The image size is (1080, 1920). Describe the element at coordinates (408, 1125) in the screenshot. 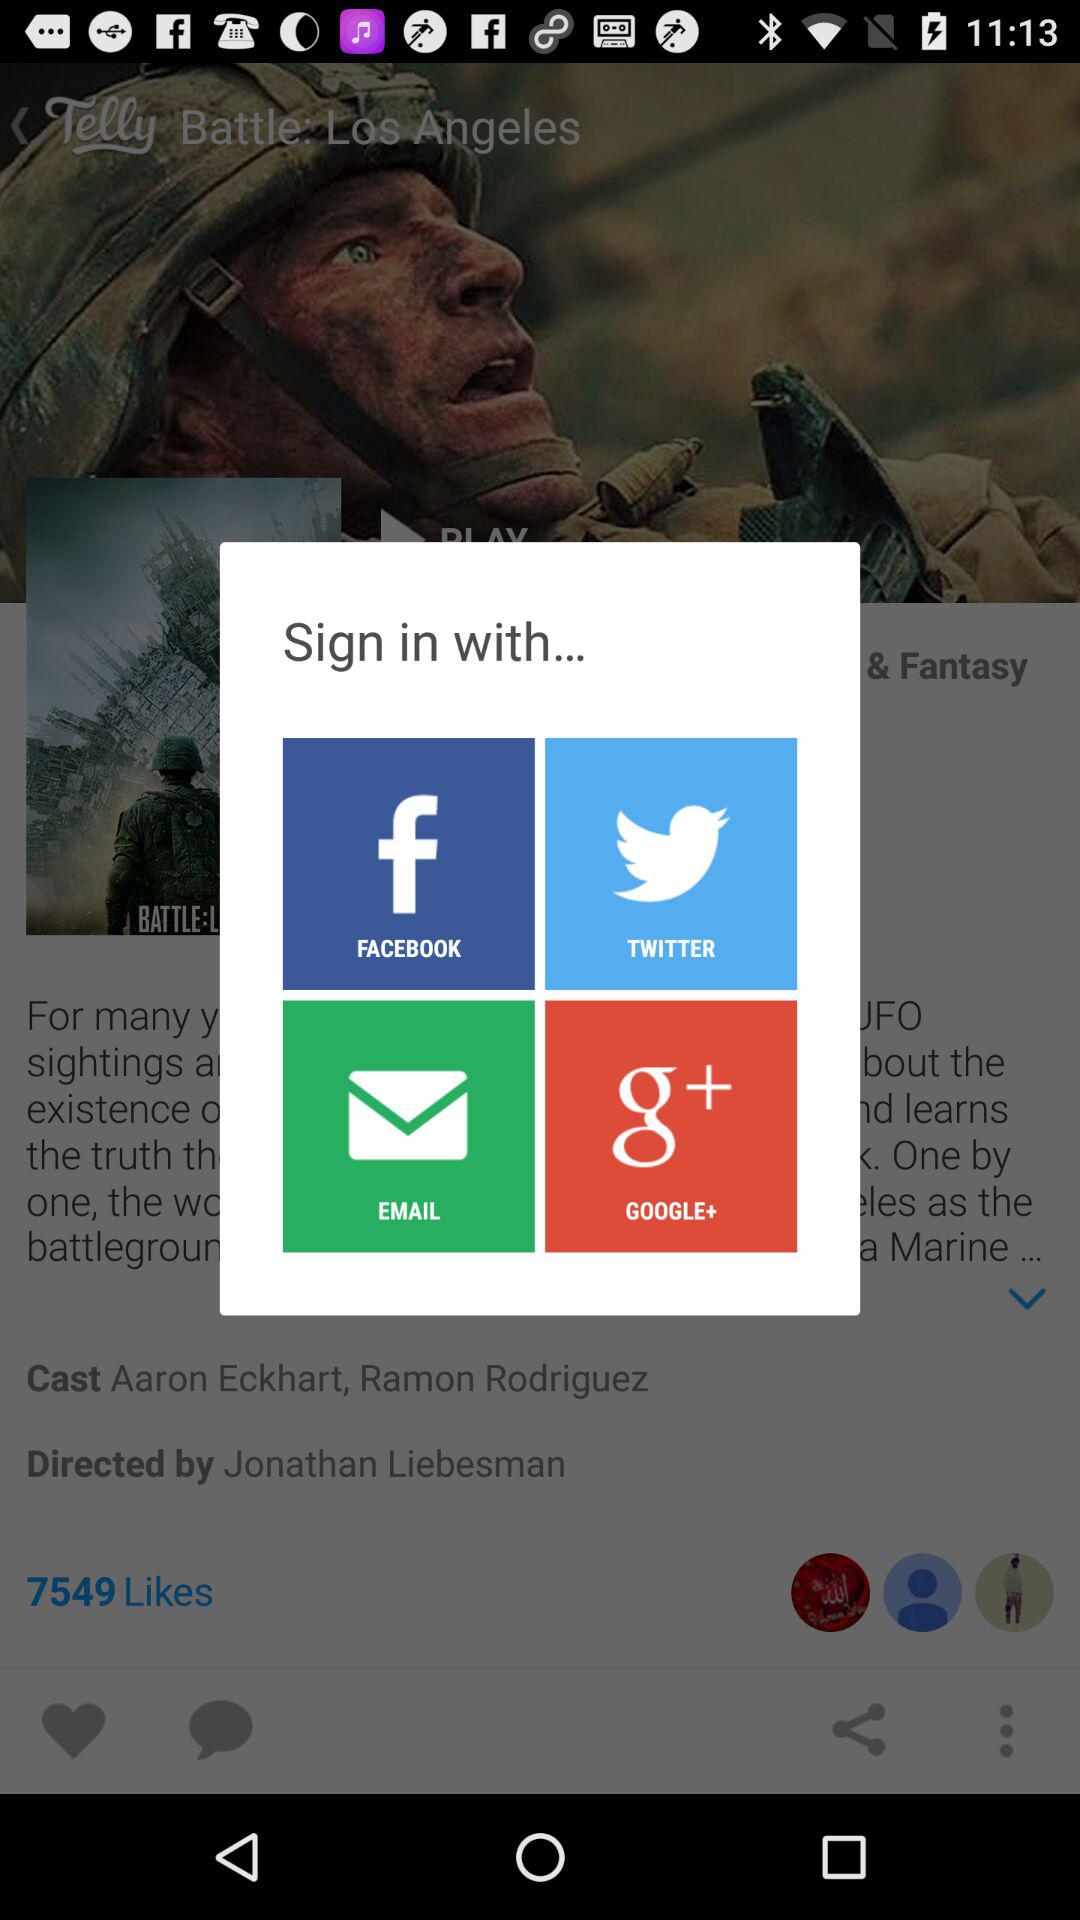

I see `click icon next to the twitter item` at that location.